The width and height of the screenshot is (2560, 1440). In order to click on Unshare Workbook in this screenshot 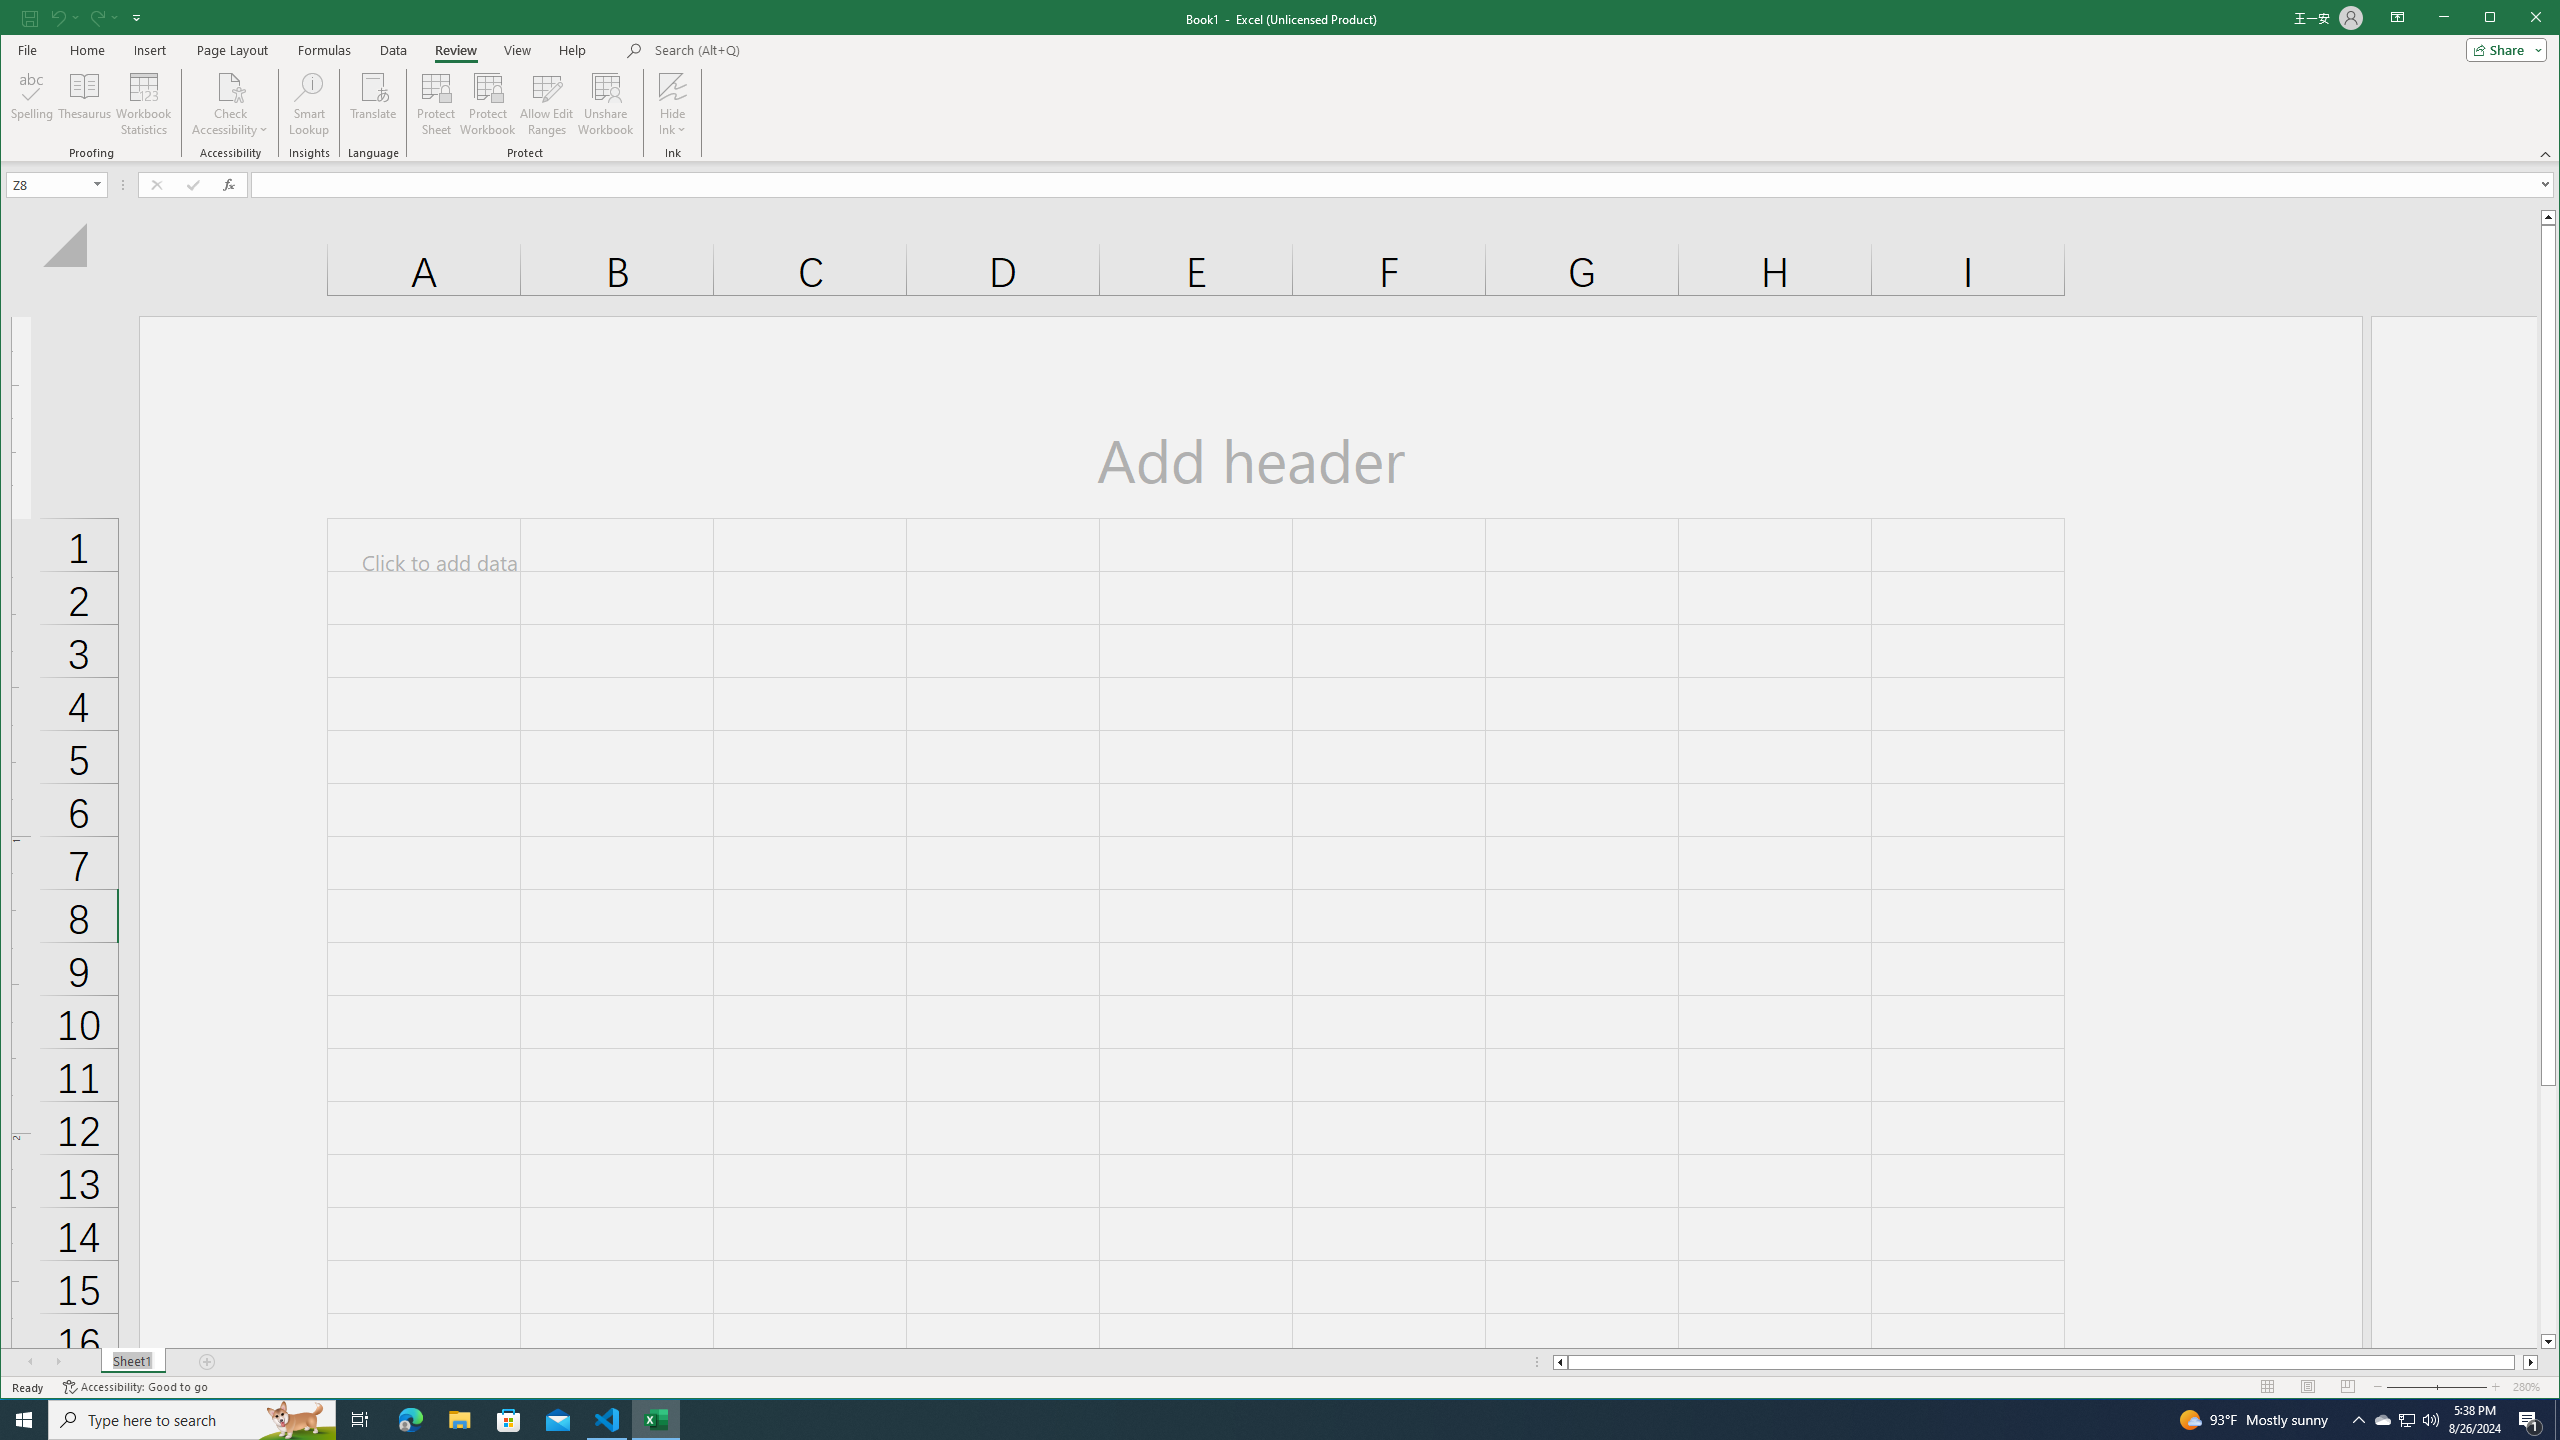, I will do `click(605, 104)`.